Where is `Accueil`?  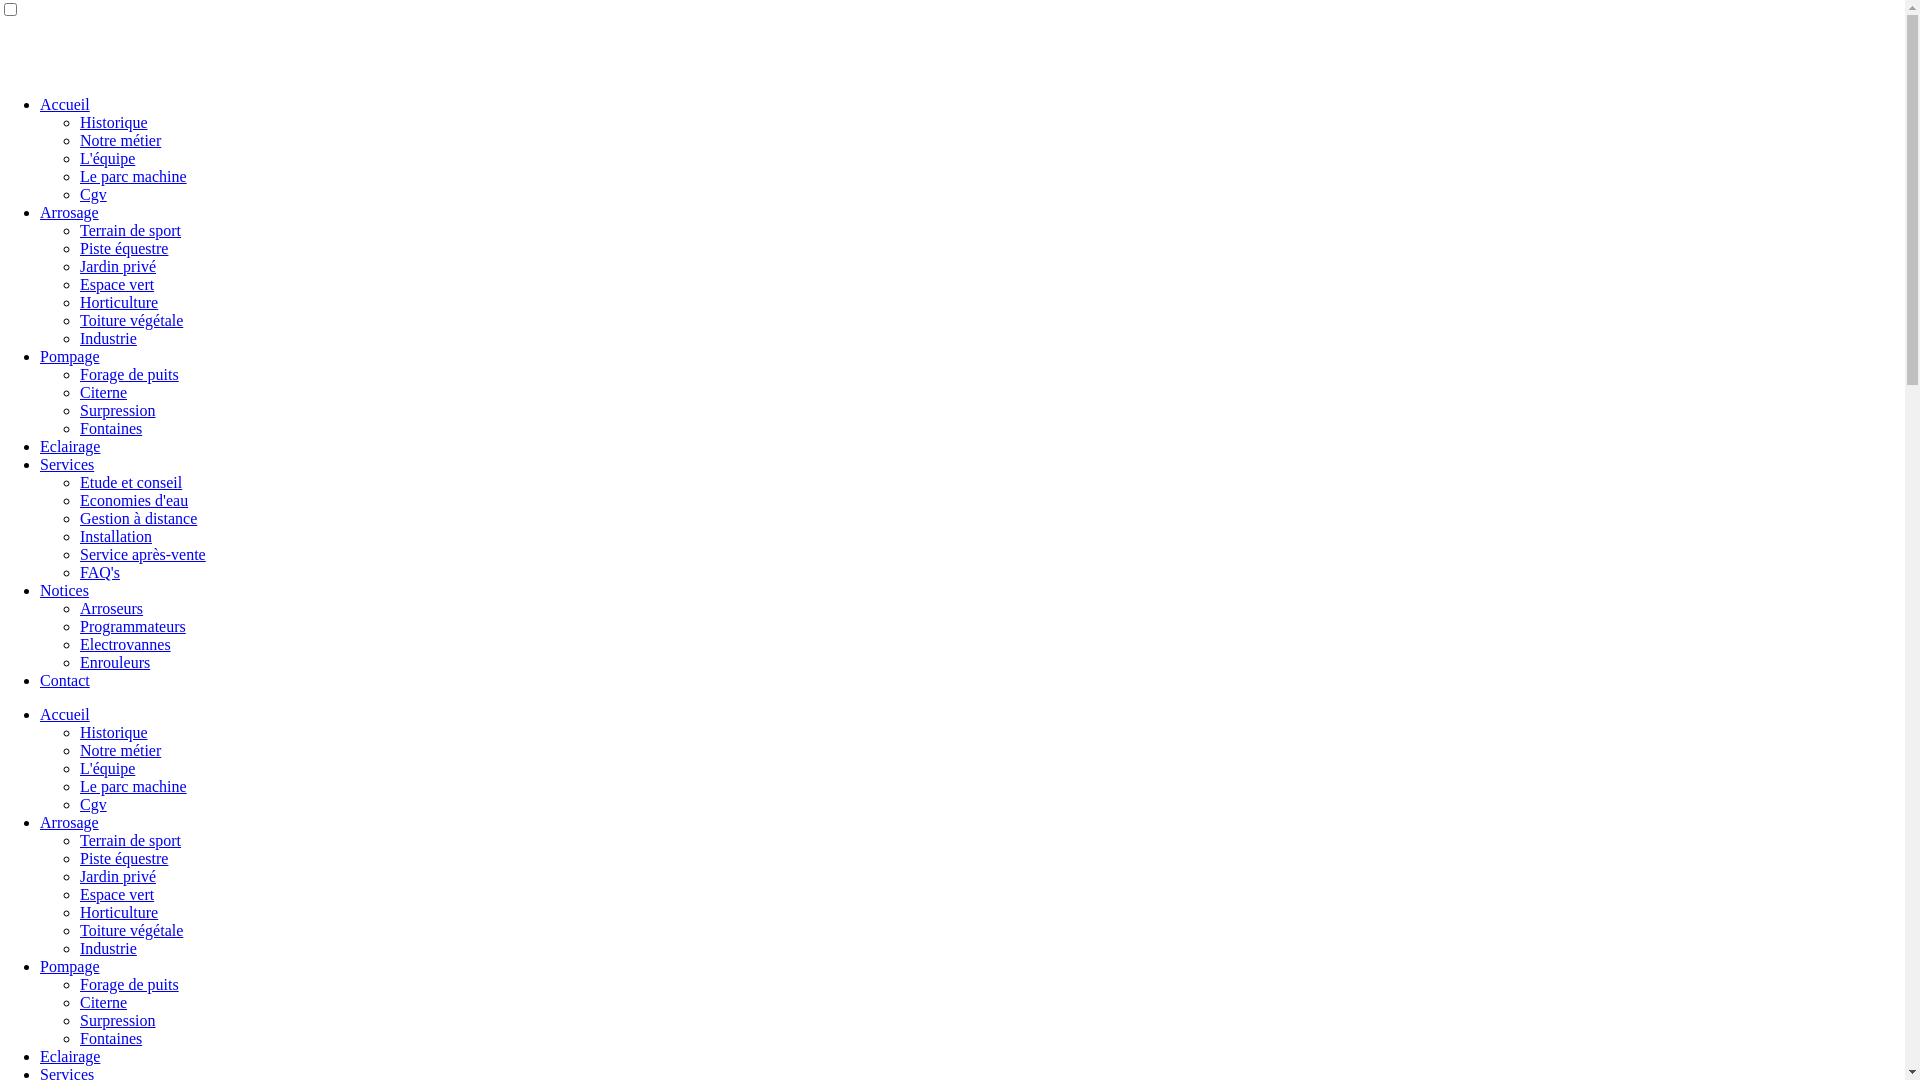 Accueil is located at coordinates (65, 714).